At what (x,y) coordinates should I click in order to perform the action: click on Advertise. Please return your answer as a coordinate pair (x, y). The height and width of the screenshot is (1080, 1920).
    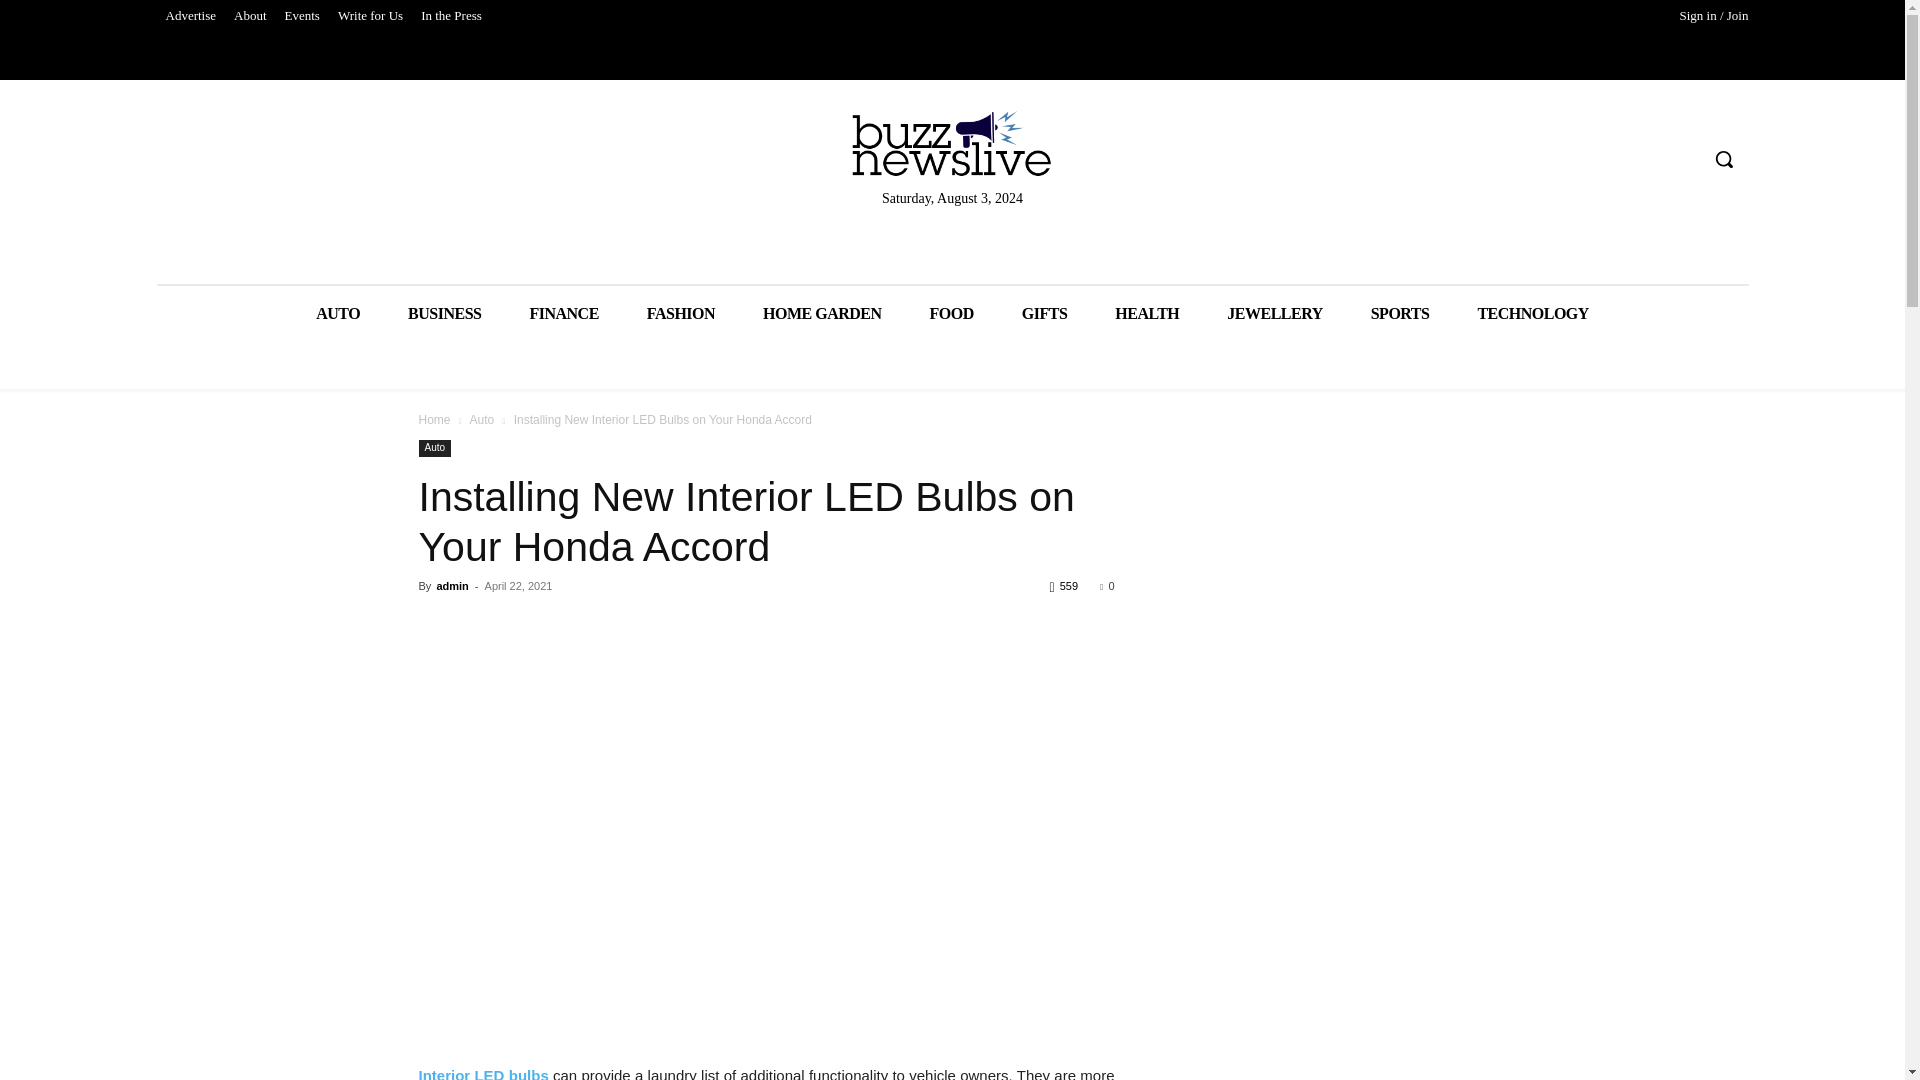
    Looking at the image, I should click on (190, 16).